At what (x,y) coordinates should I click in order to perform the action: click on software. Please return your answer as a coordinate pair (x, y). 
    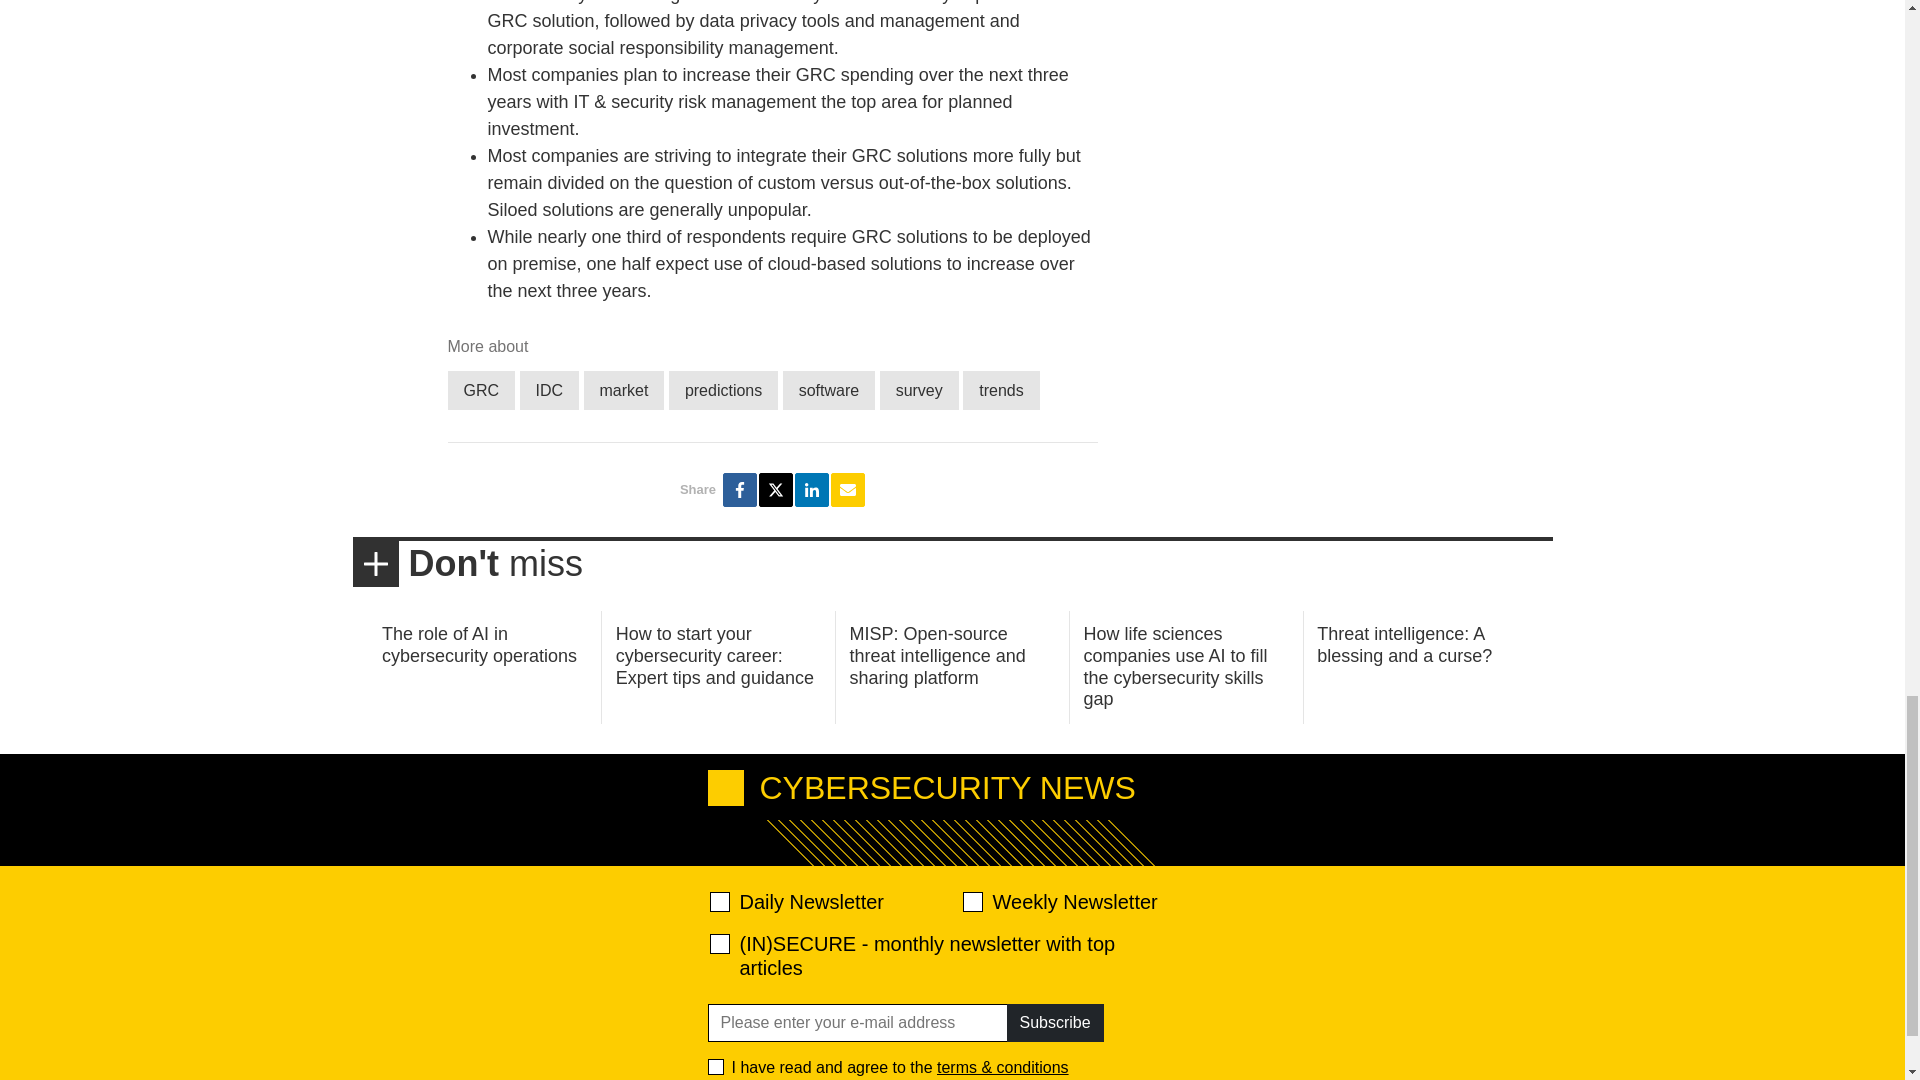
    Looking at the image, I should click on (829, 390).